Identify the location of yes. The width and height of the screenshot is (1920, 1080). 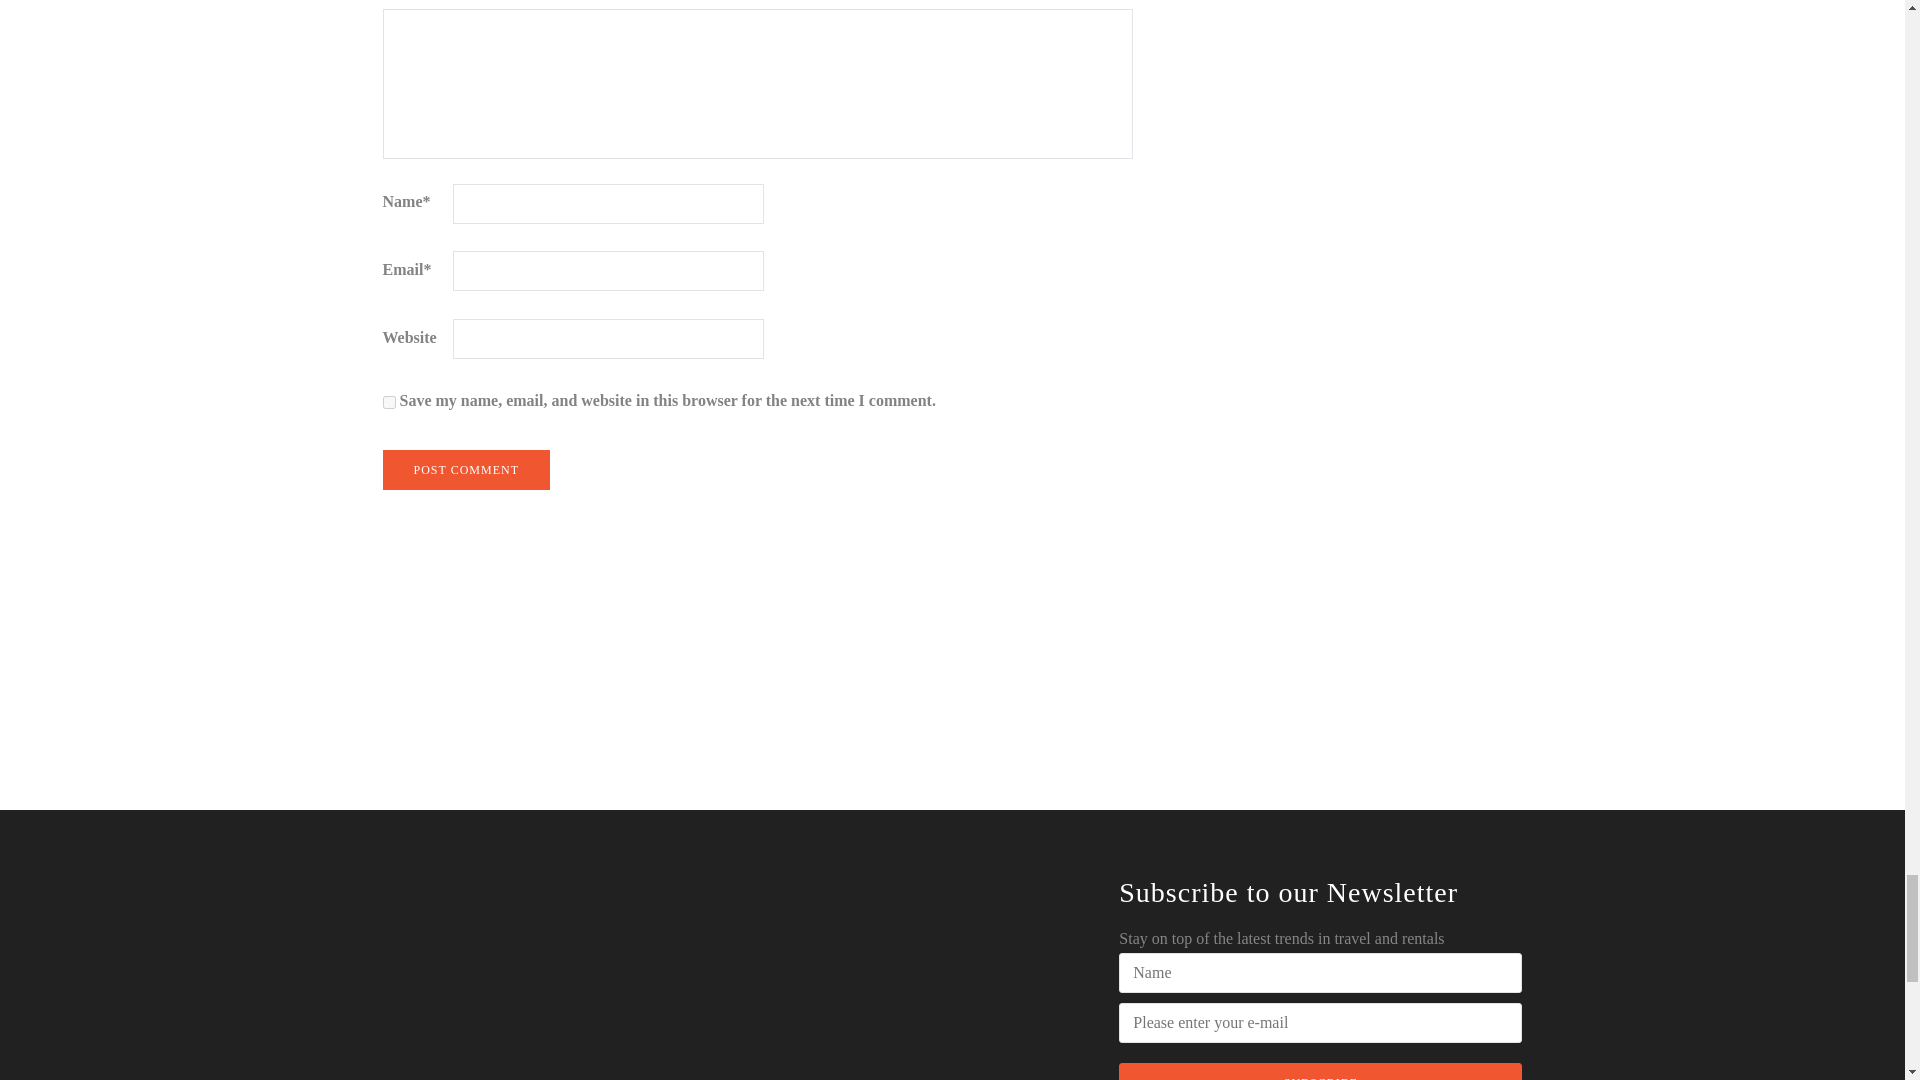
(388, 402).